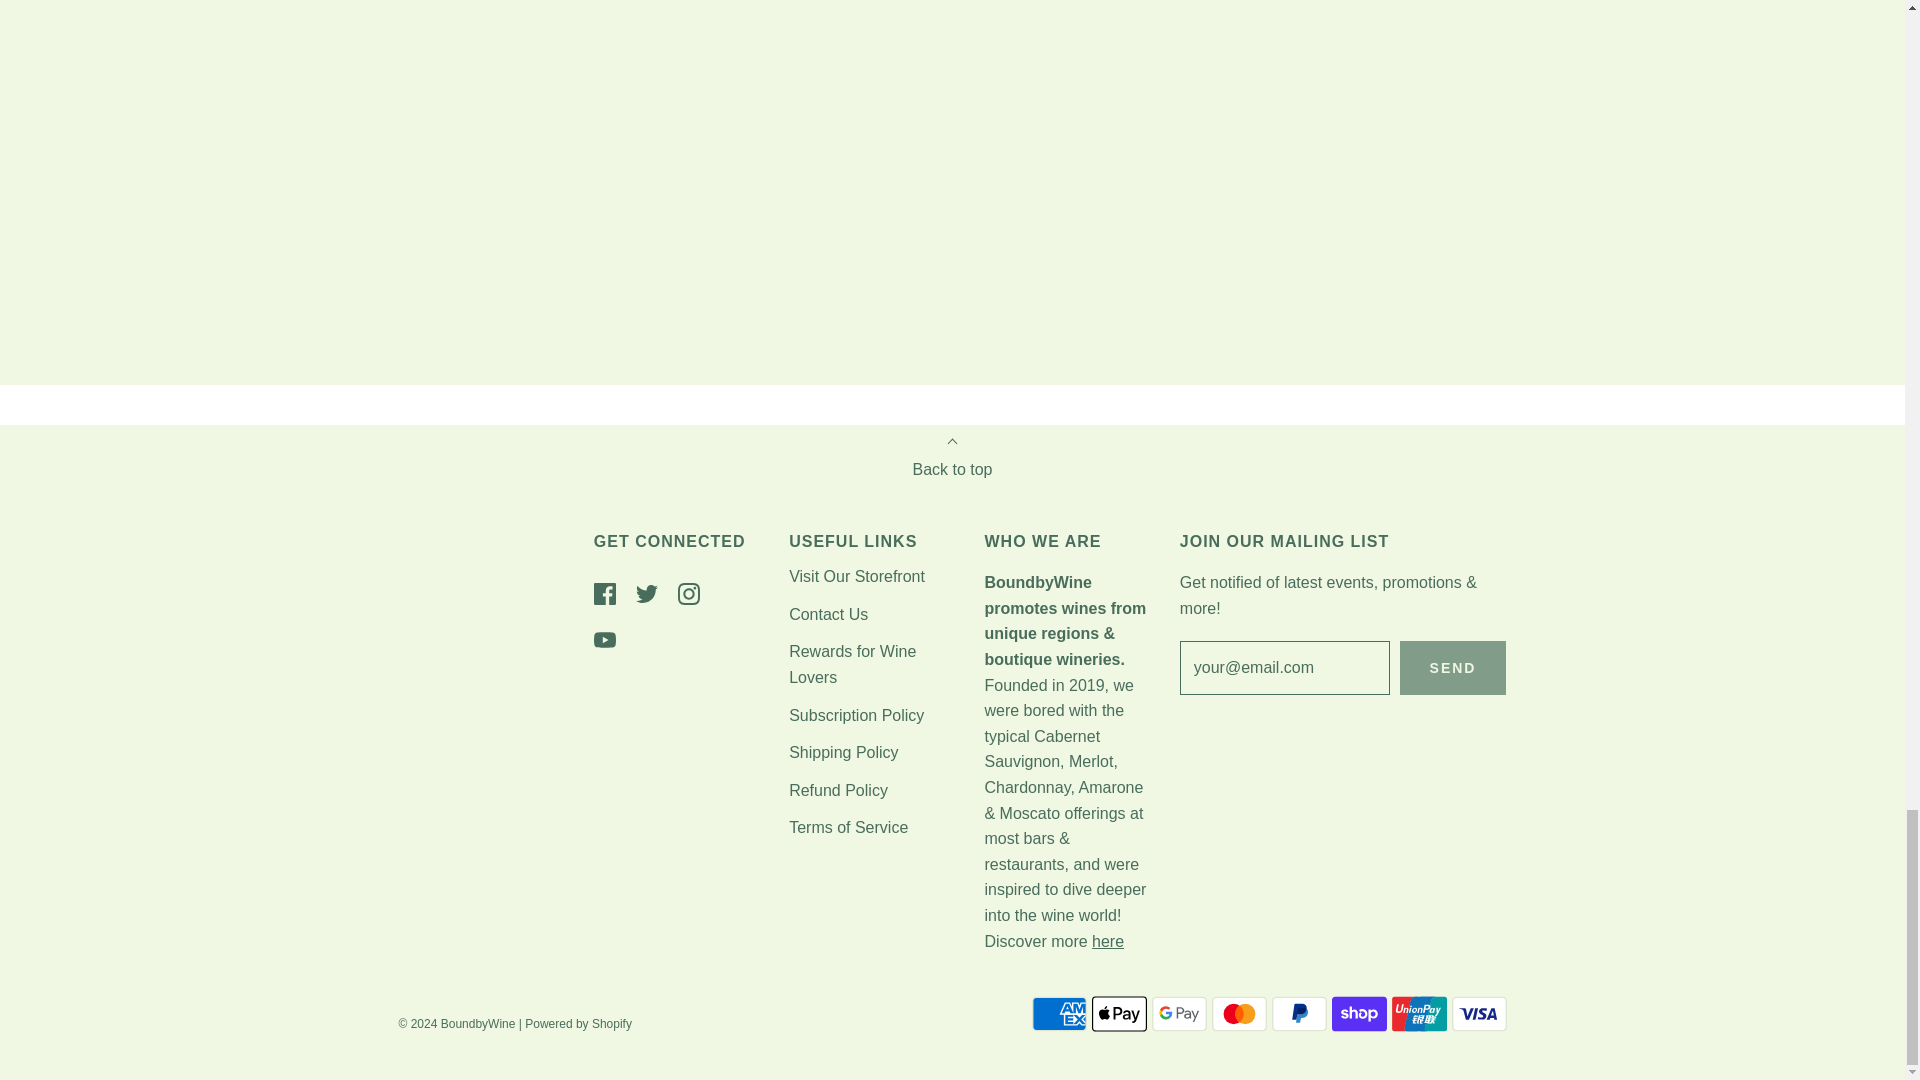 The width and height of the screenshot is (1920, 1080). What do you see at coordinates (688, 594) in the screenshot?
I see `Instagram icon` at bounding box center [688, 594].